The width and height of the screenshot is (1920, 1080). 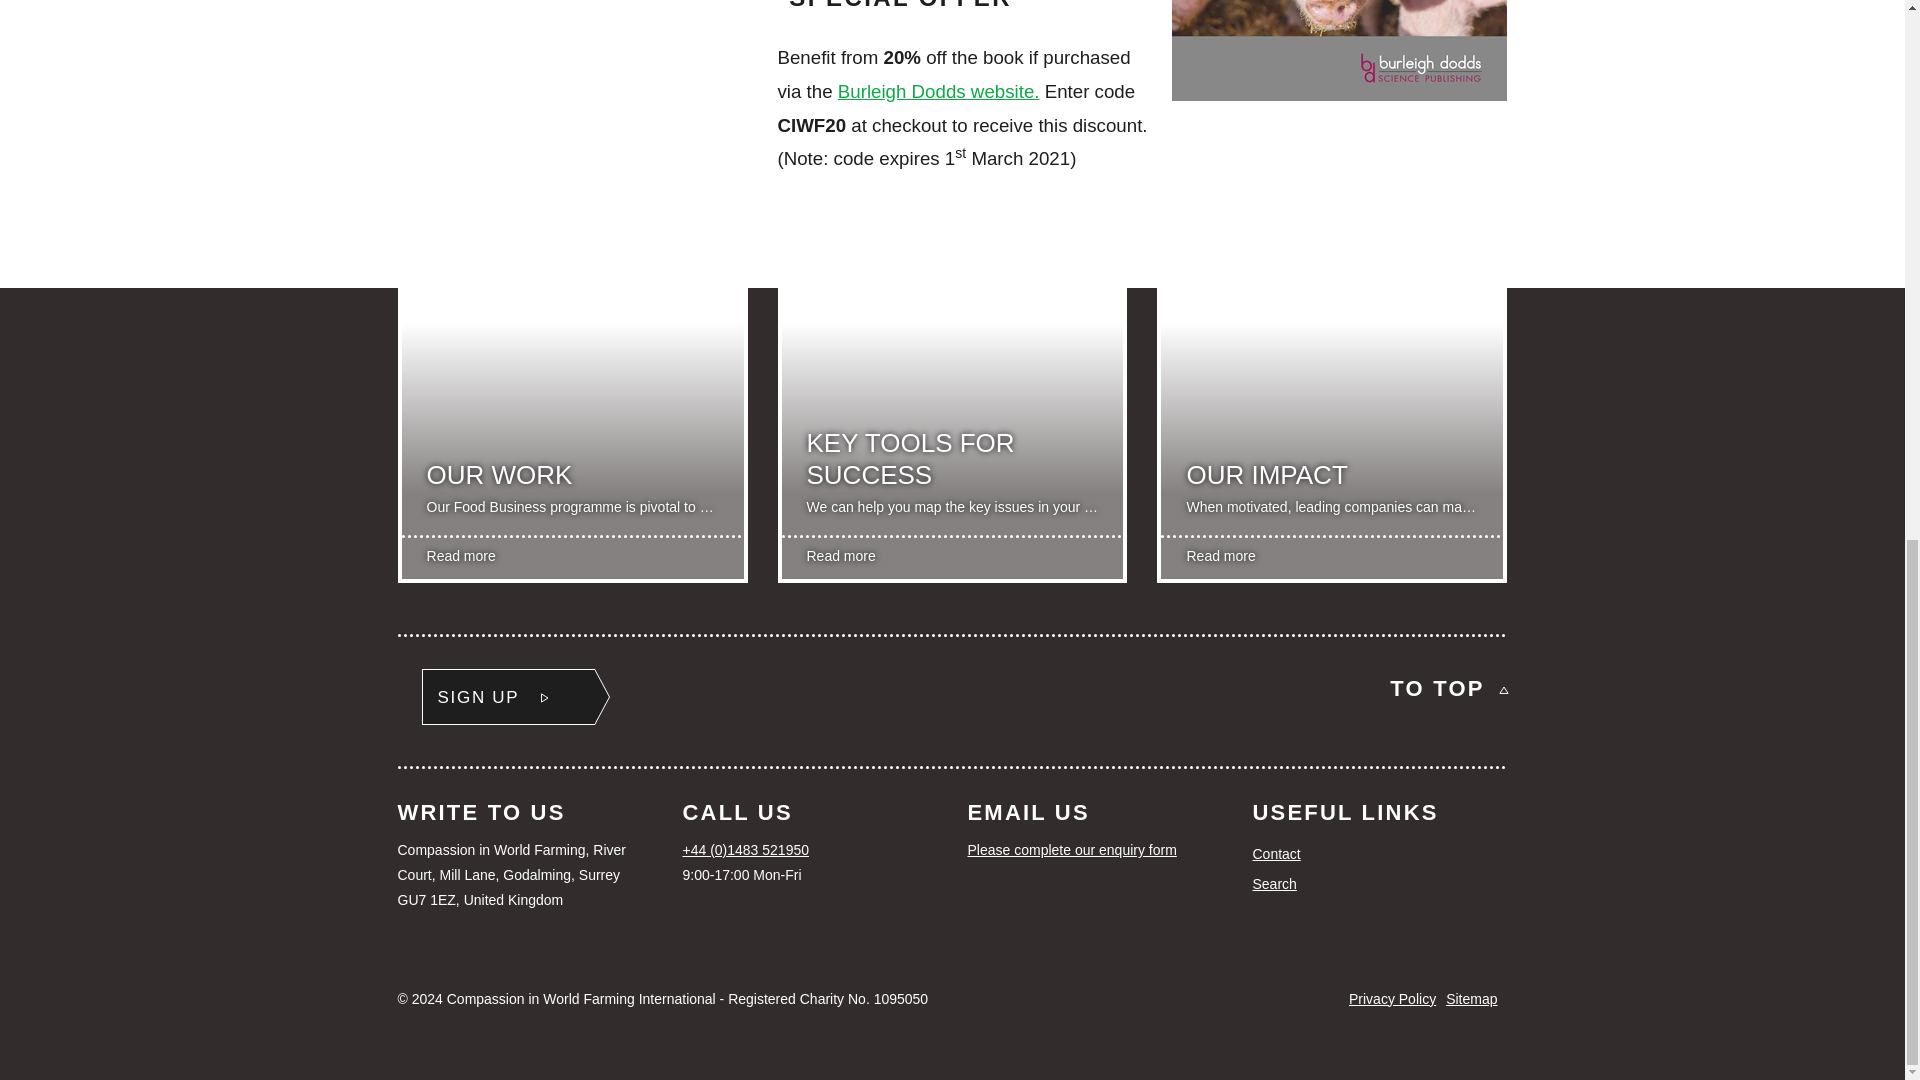 I want to click on Contact, so click(x=1379, y=854).